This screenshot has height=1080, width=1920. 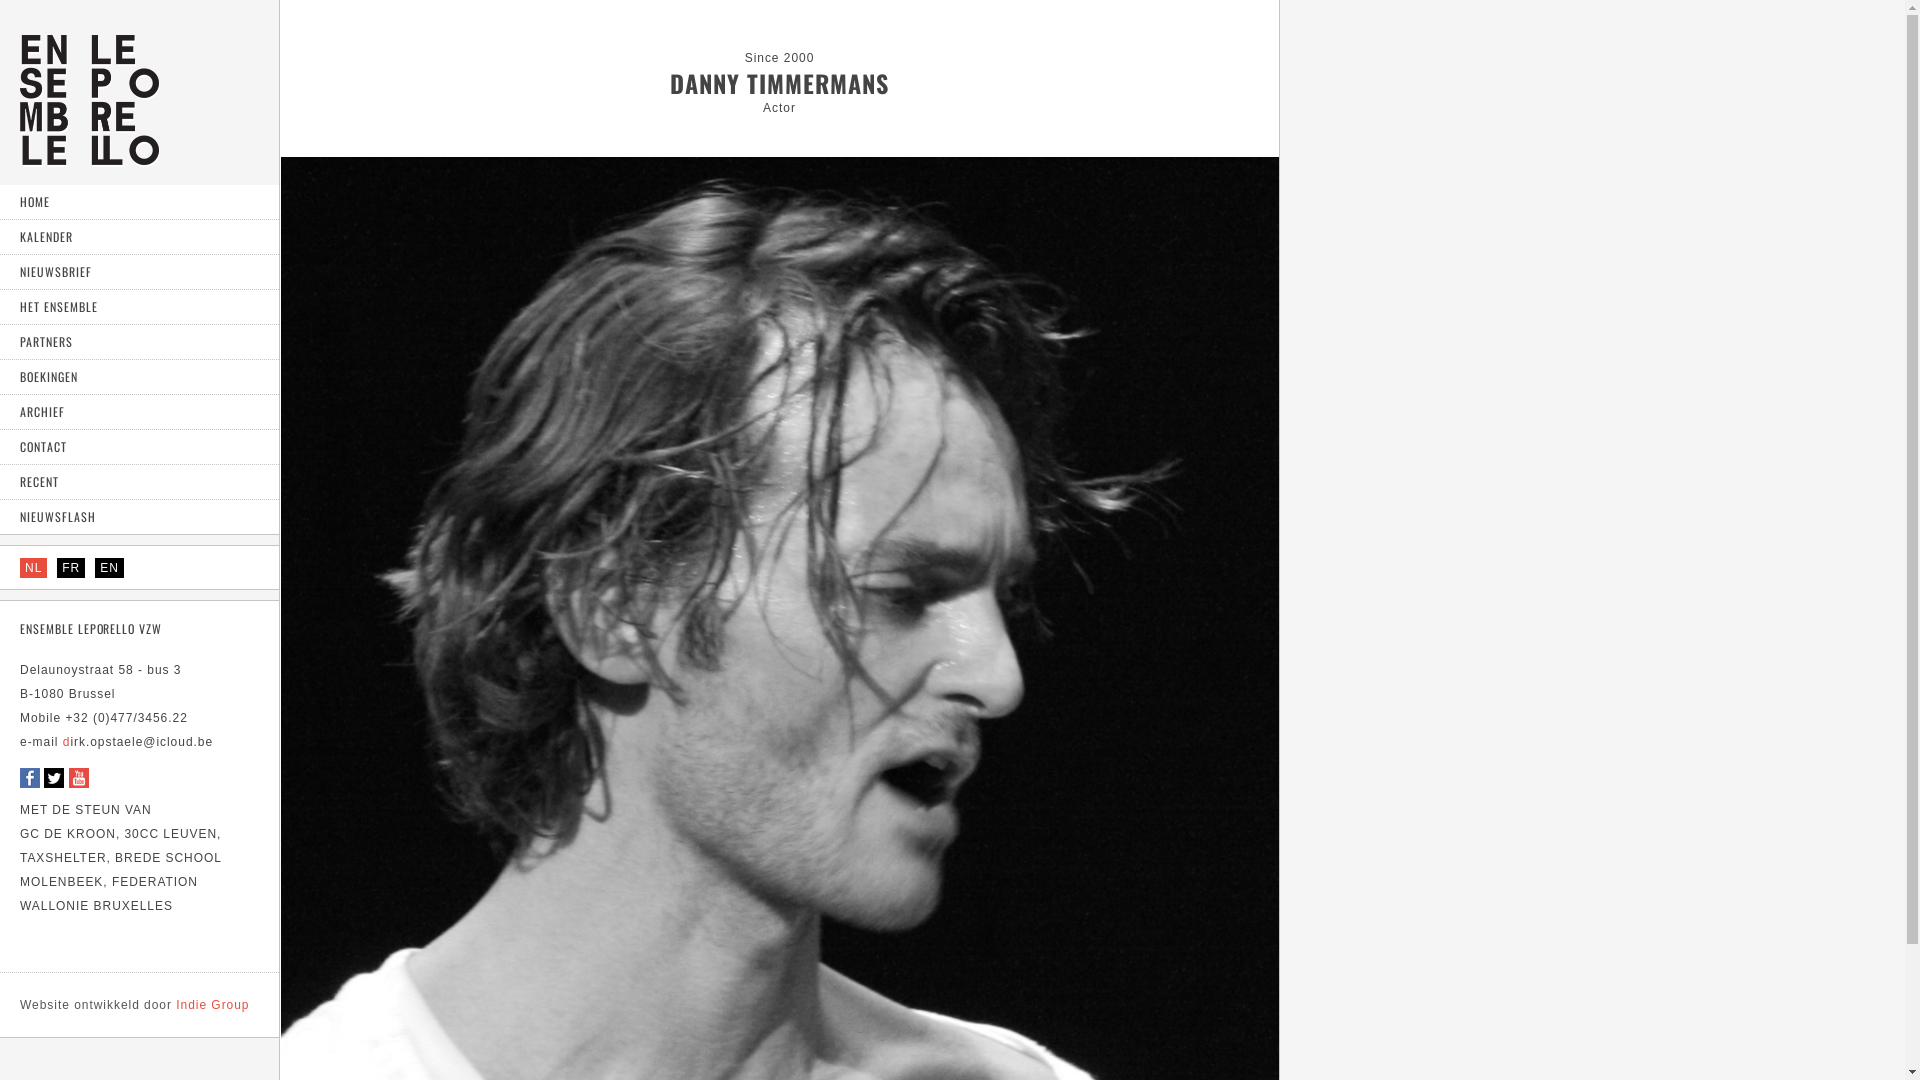 I want to click on NIEUWSBRIEF, so click(x=140, y=272).